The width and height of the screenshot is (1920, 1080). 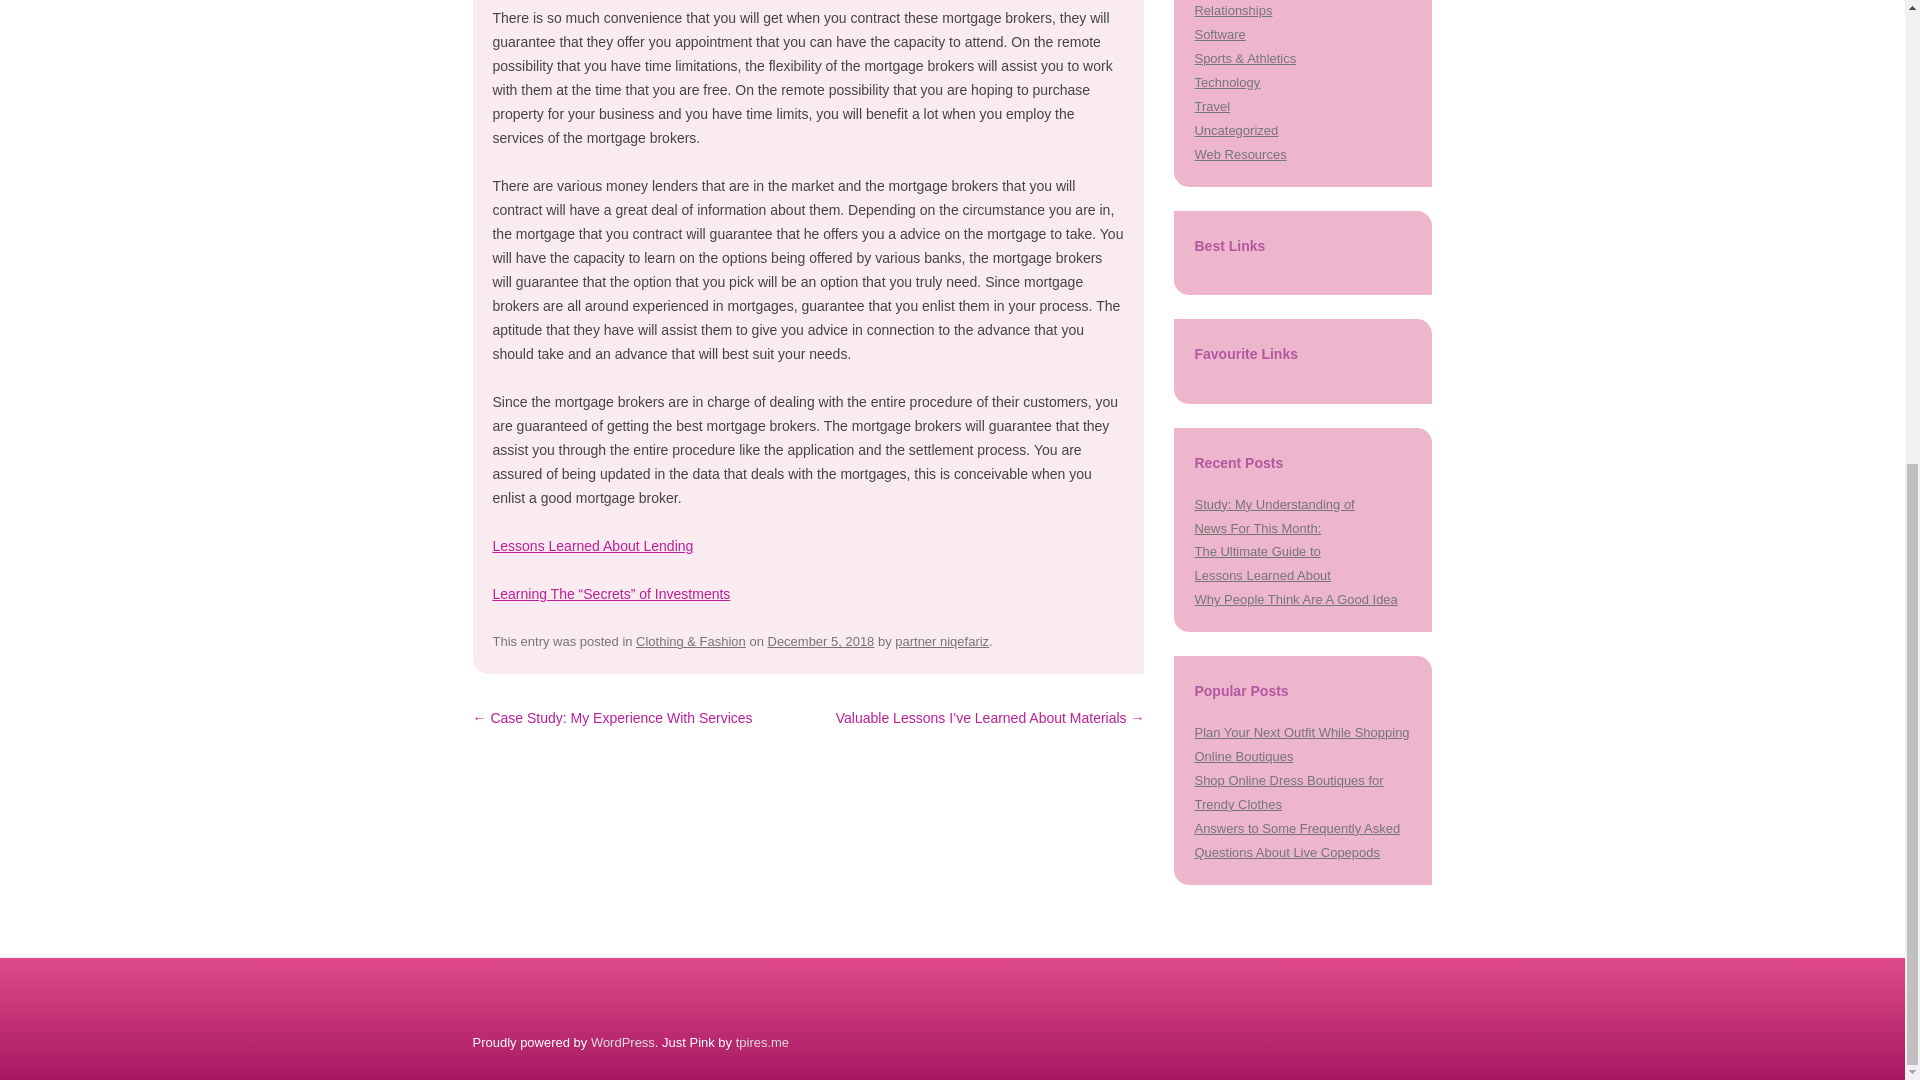 What do you see at coordinates (822, 641) in the screenshot?
I see `December 5, 2018` at bounding box center [822, 641].